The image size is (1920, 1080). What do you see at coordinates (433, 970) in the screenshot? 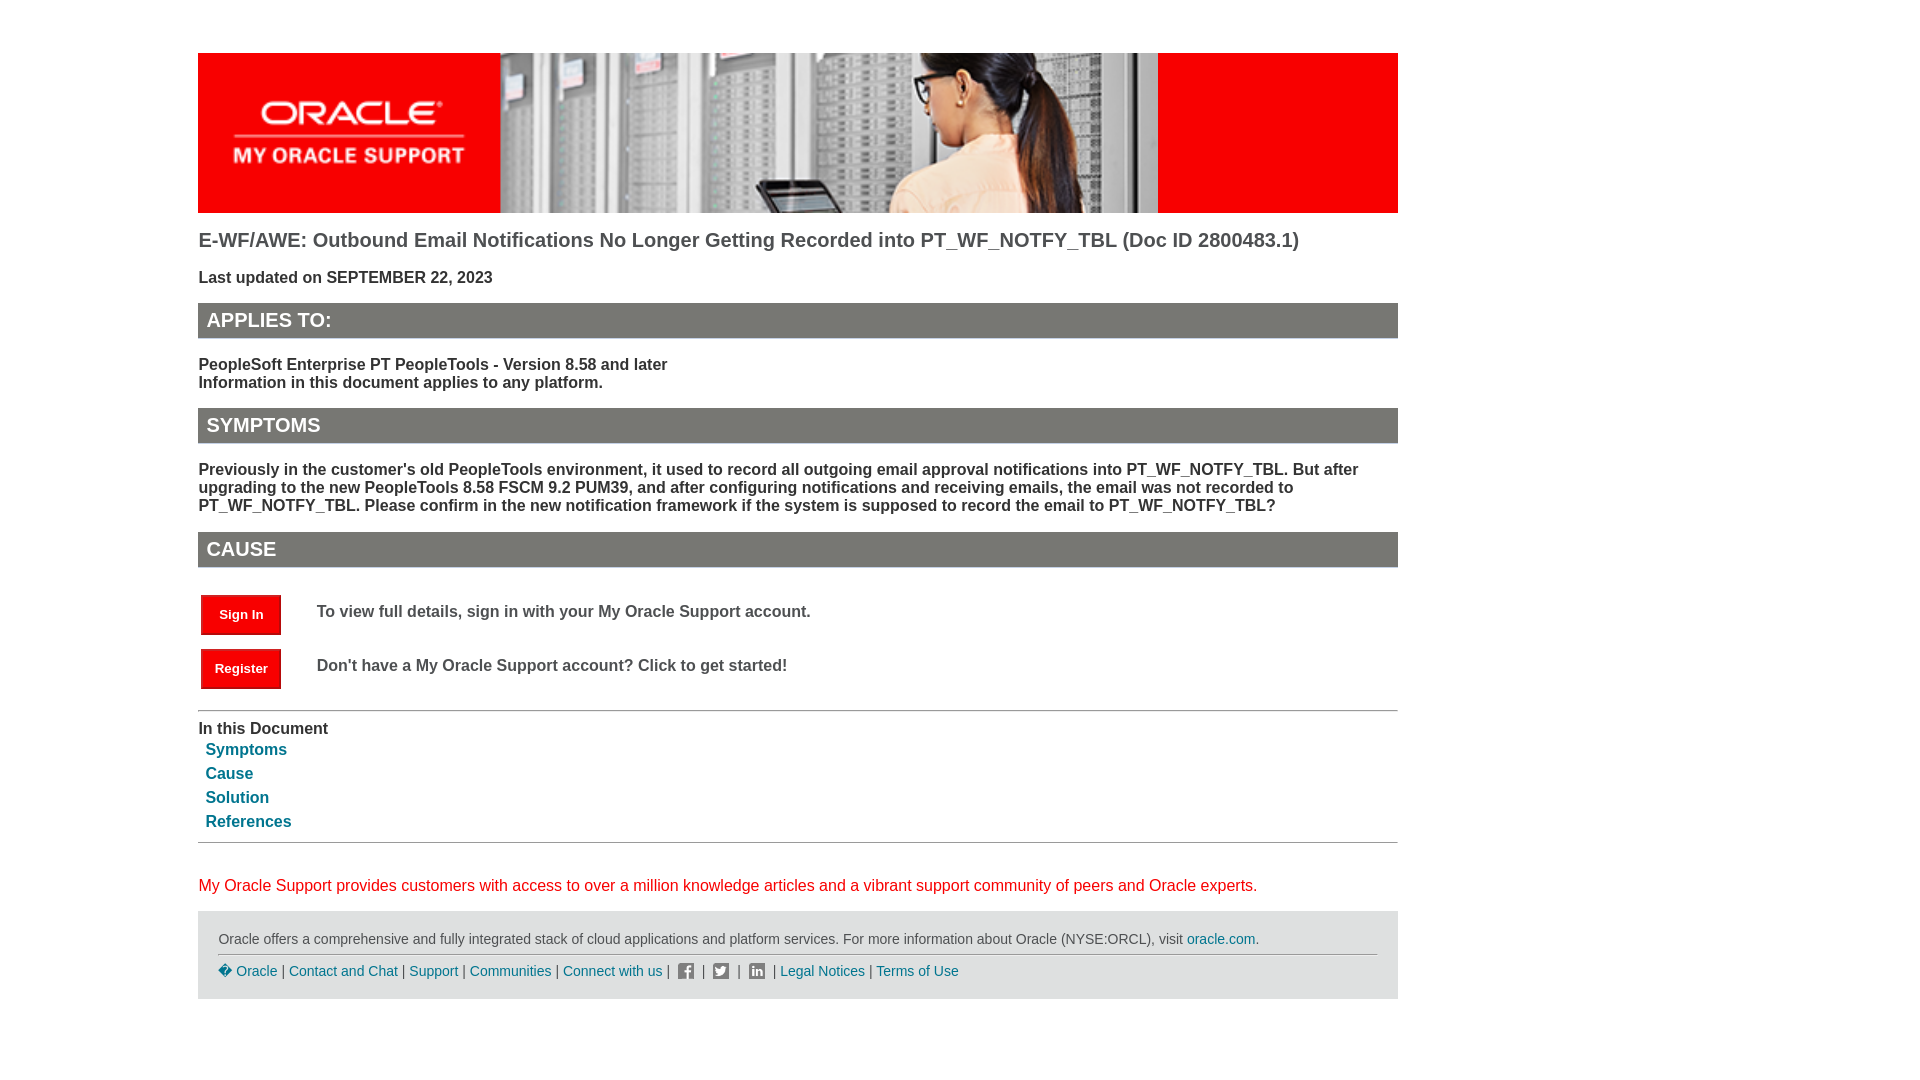
I see `Support` at bounding box center [433, 970].